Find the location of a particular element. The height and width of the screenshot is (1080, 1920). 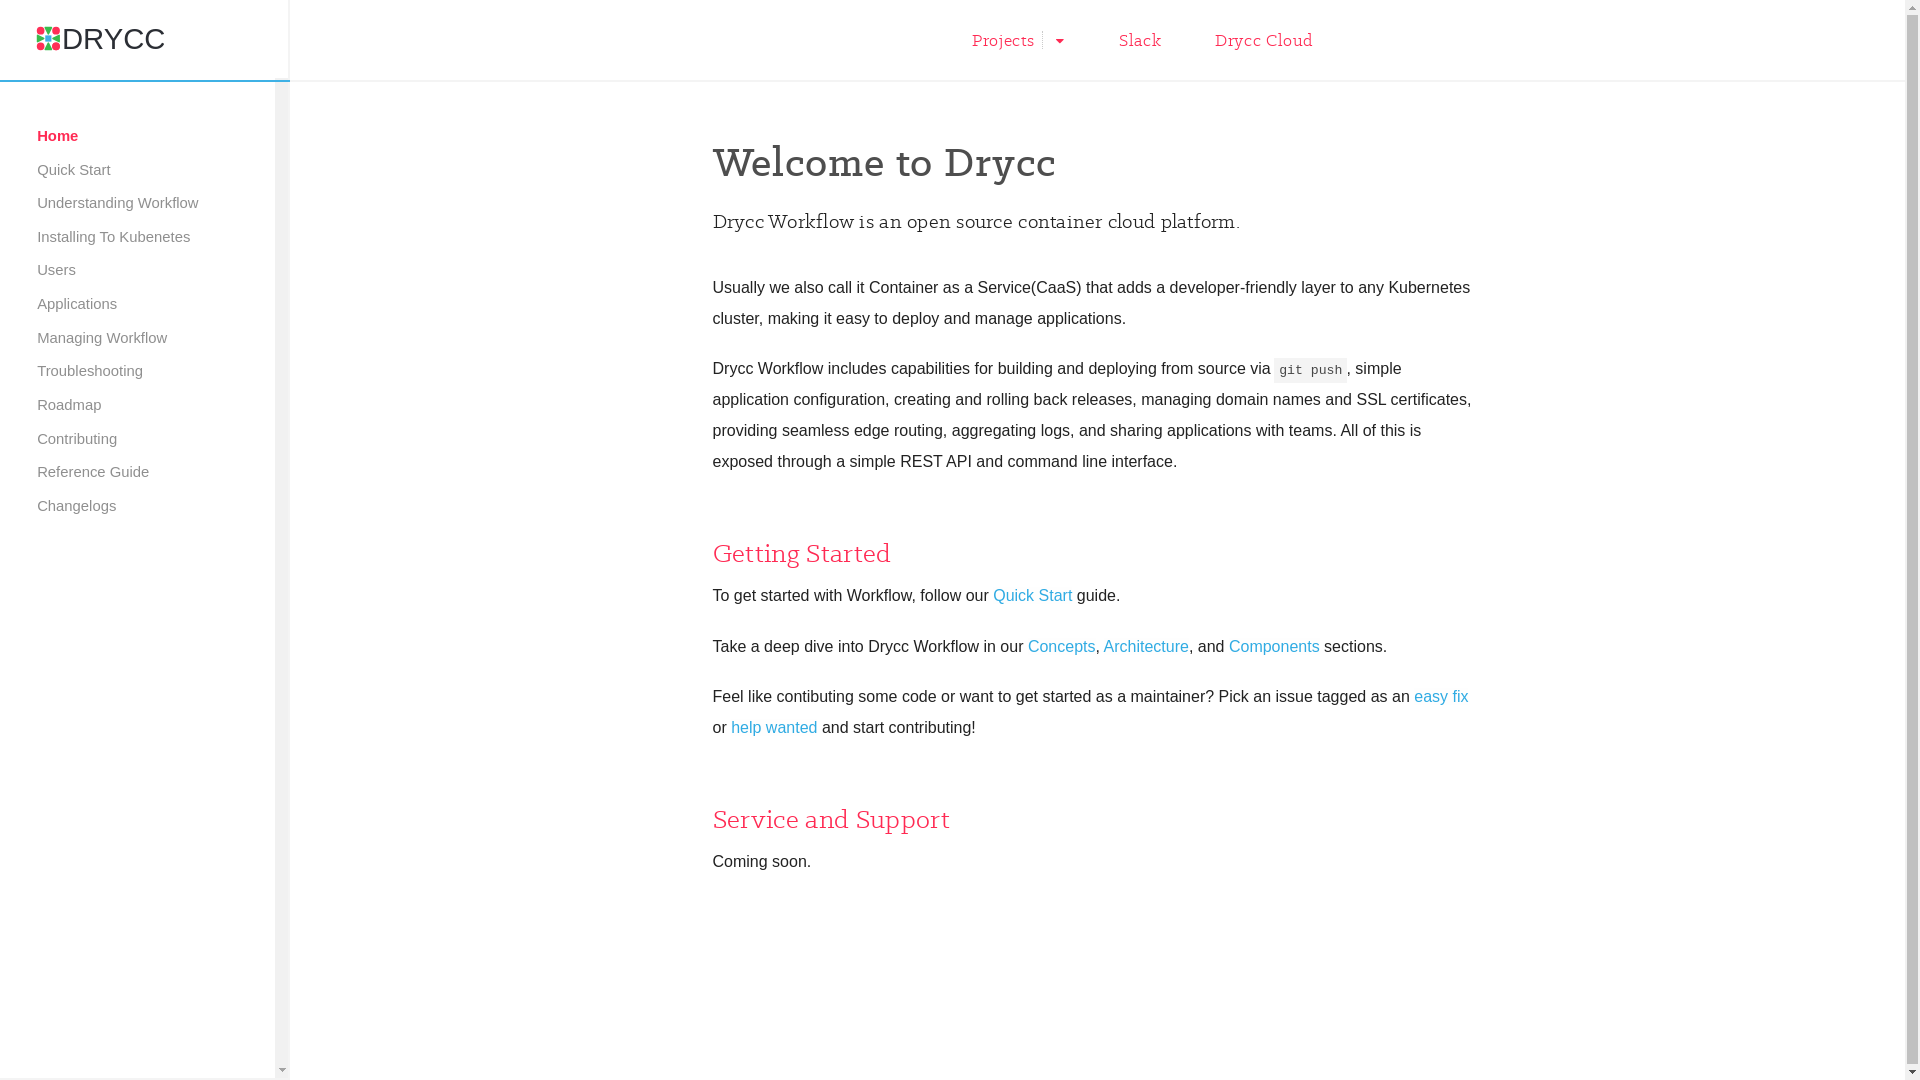

Understanding Workflow is located at coordinates (138, 204).